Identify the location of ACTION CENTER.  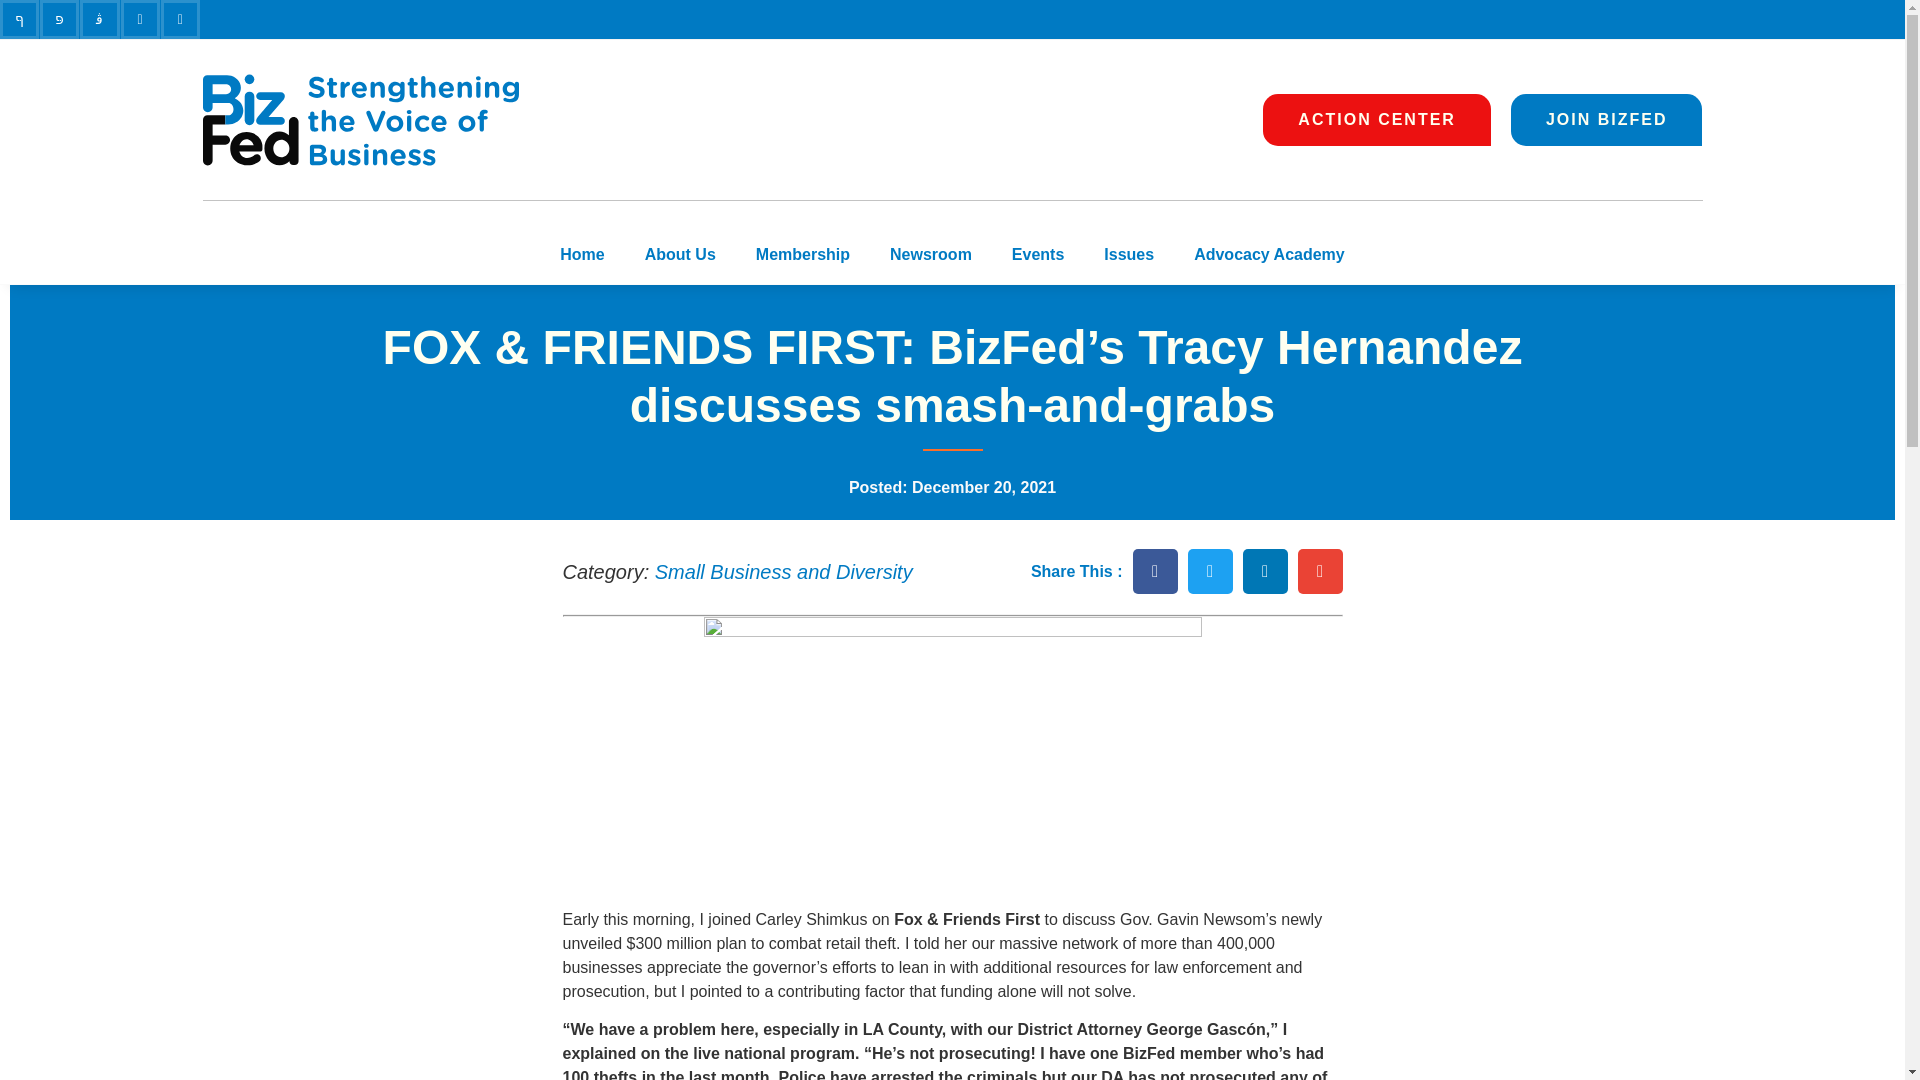
(1377, 119).